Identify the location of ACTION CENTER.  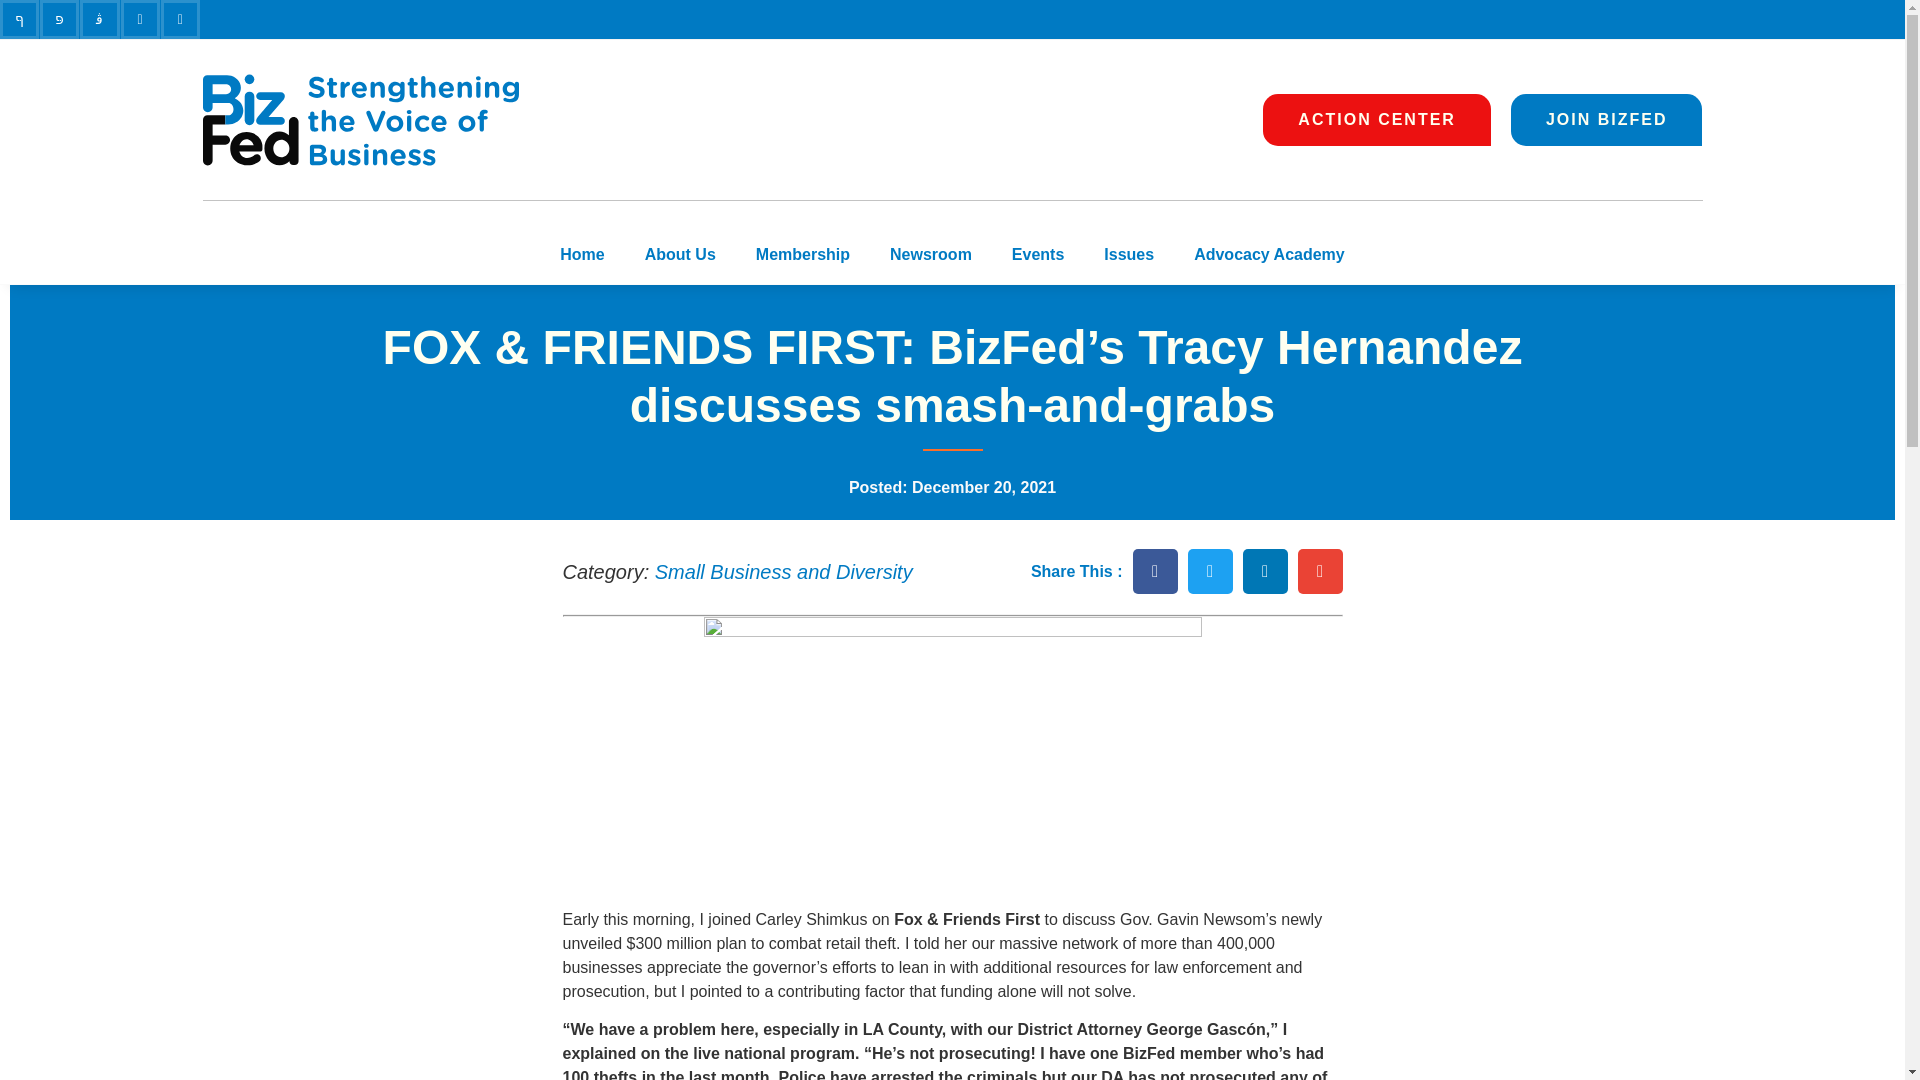
(1377, 119).